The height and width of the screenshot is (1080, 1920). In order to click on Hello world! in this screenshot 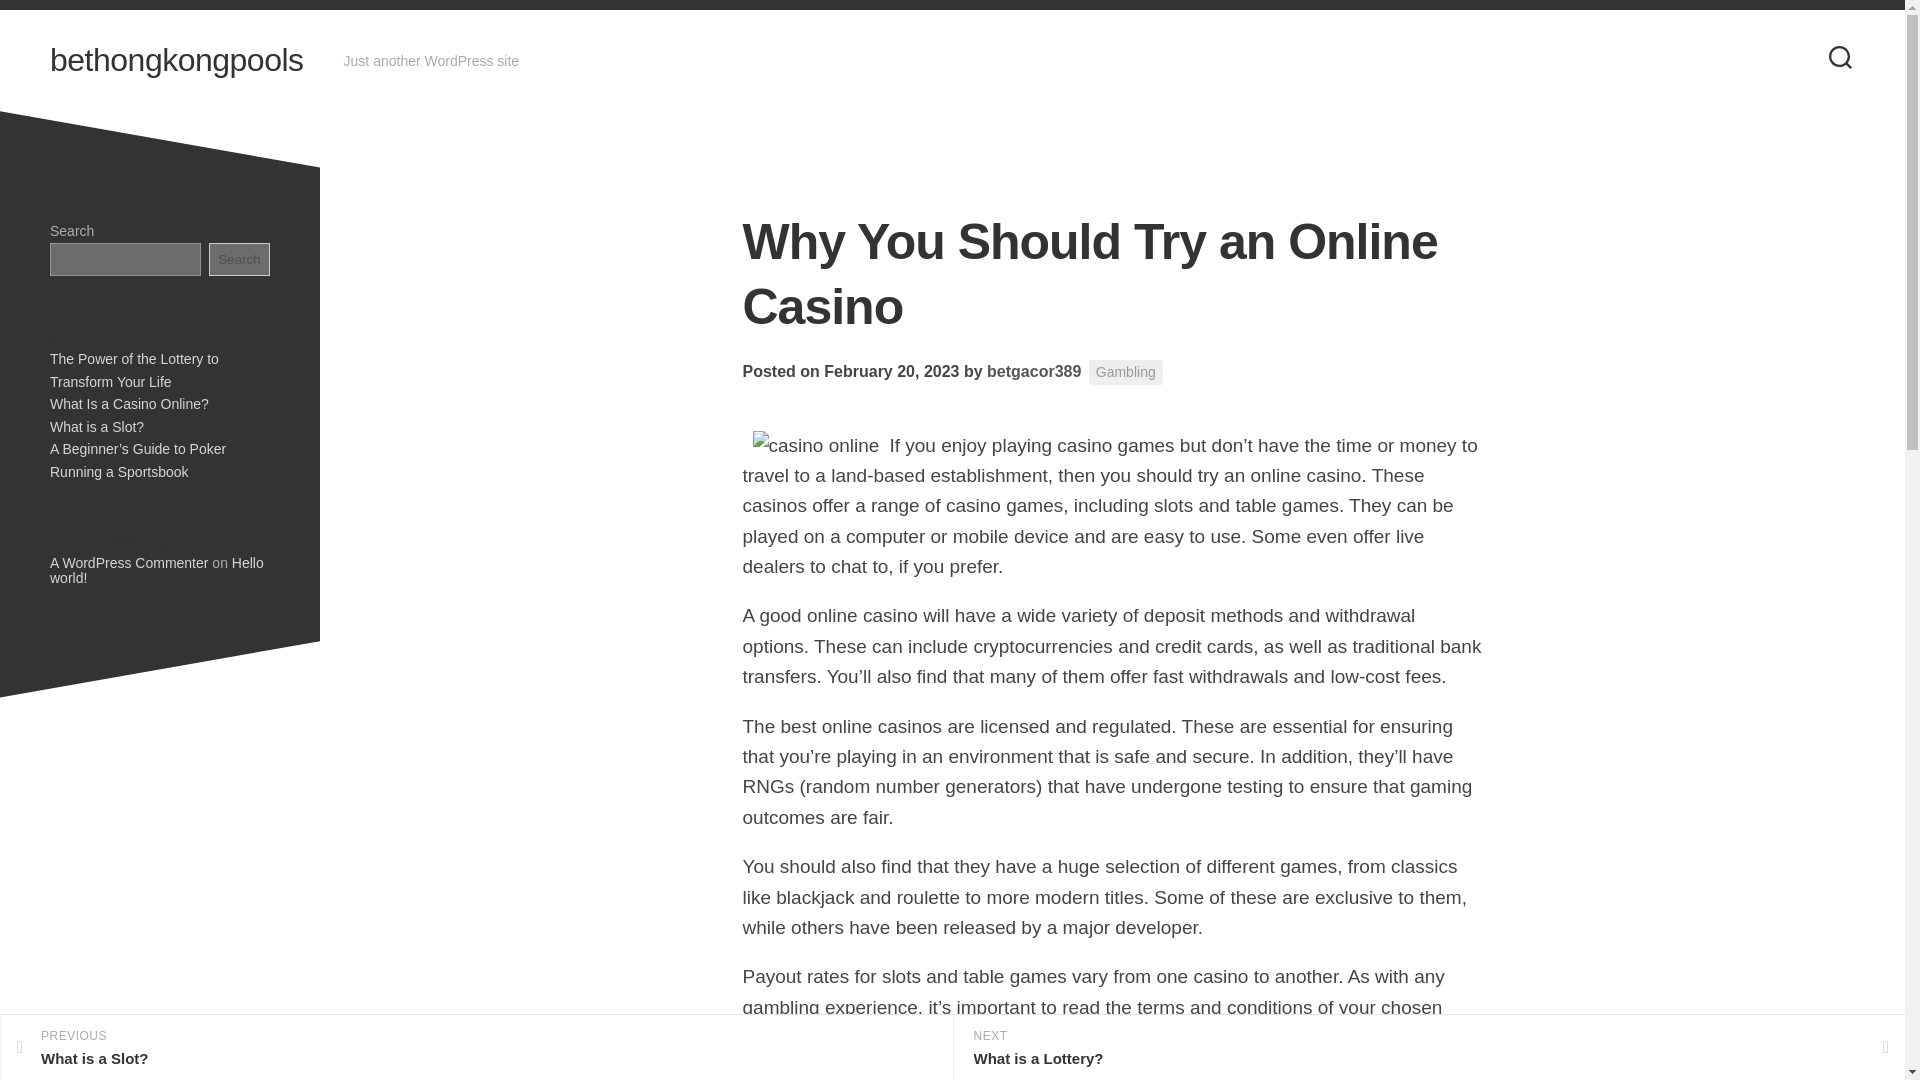, I will do `click(1033, 371)`.